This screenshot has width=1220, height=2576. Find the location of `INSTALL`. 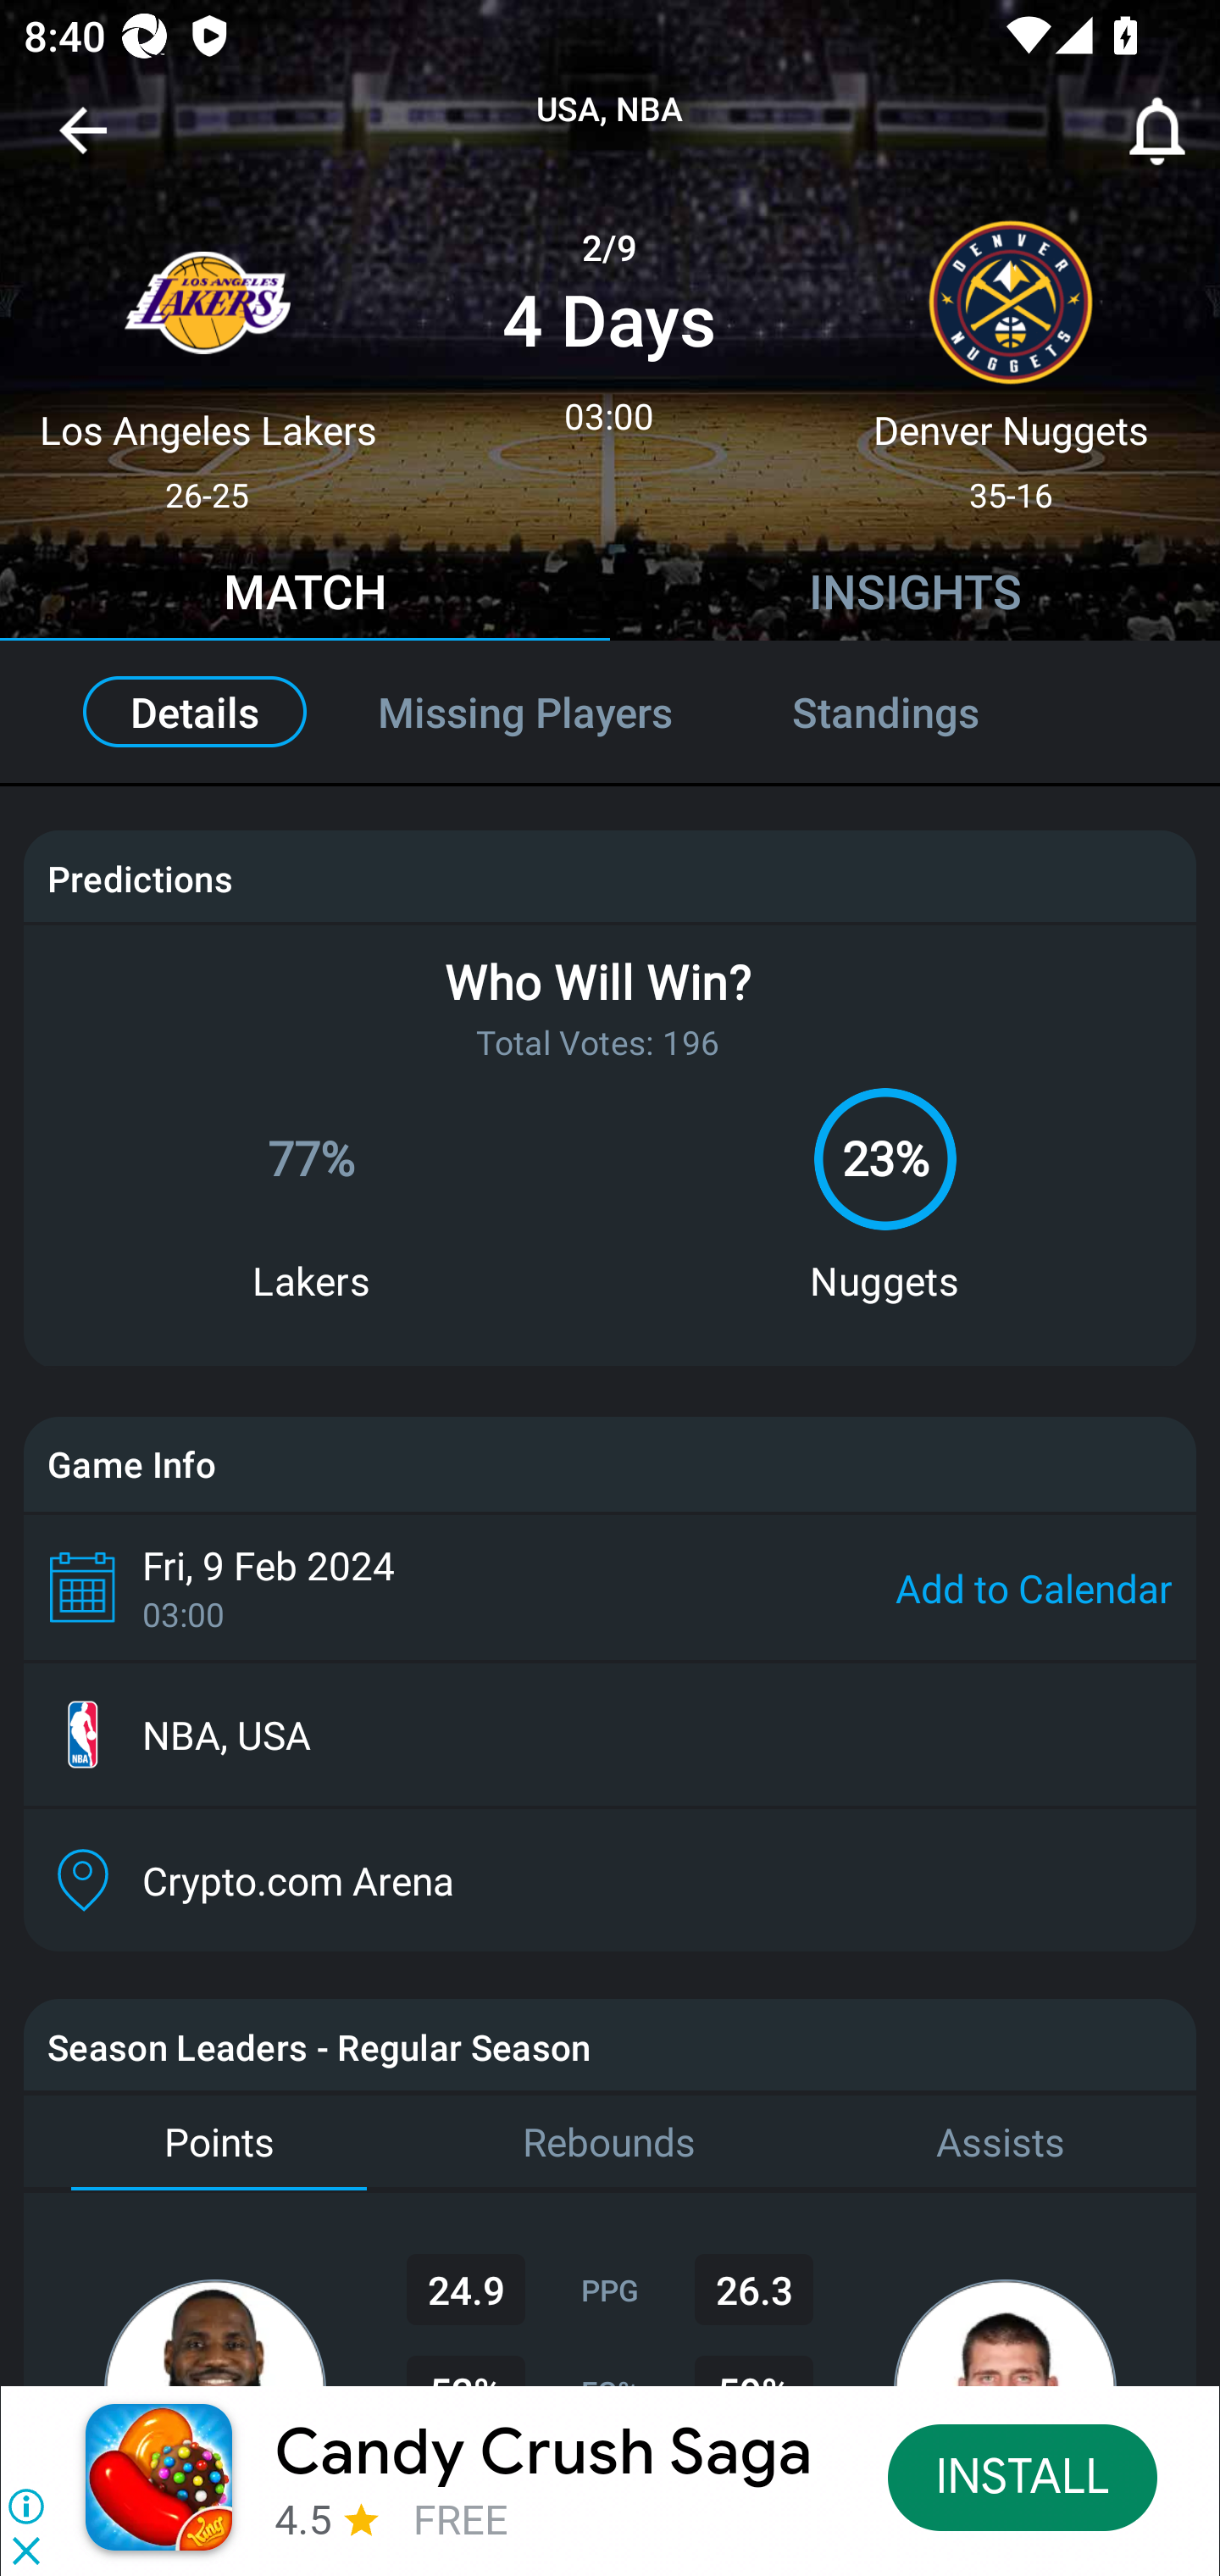

INSTALL is located at coordinates (1023, 2476).